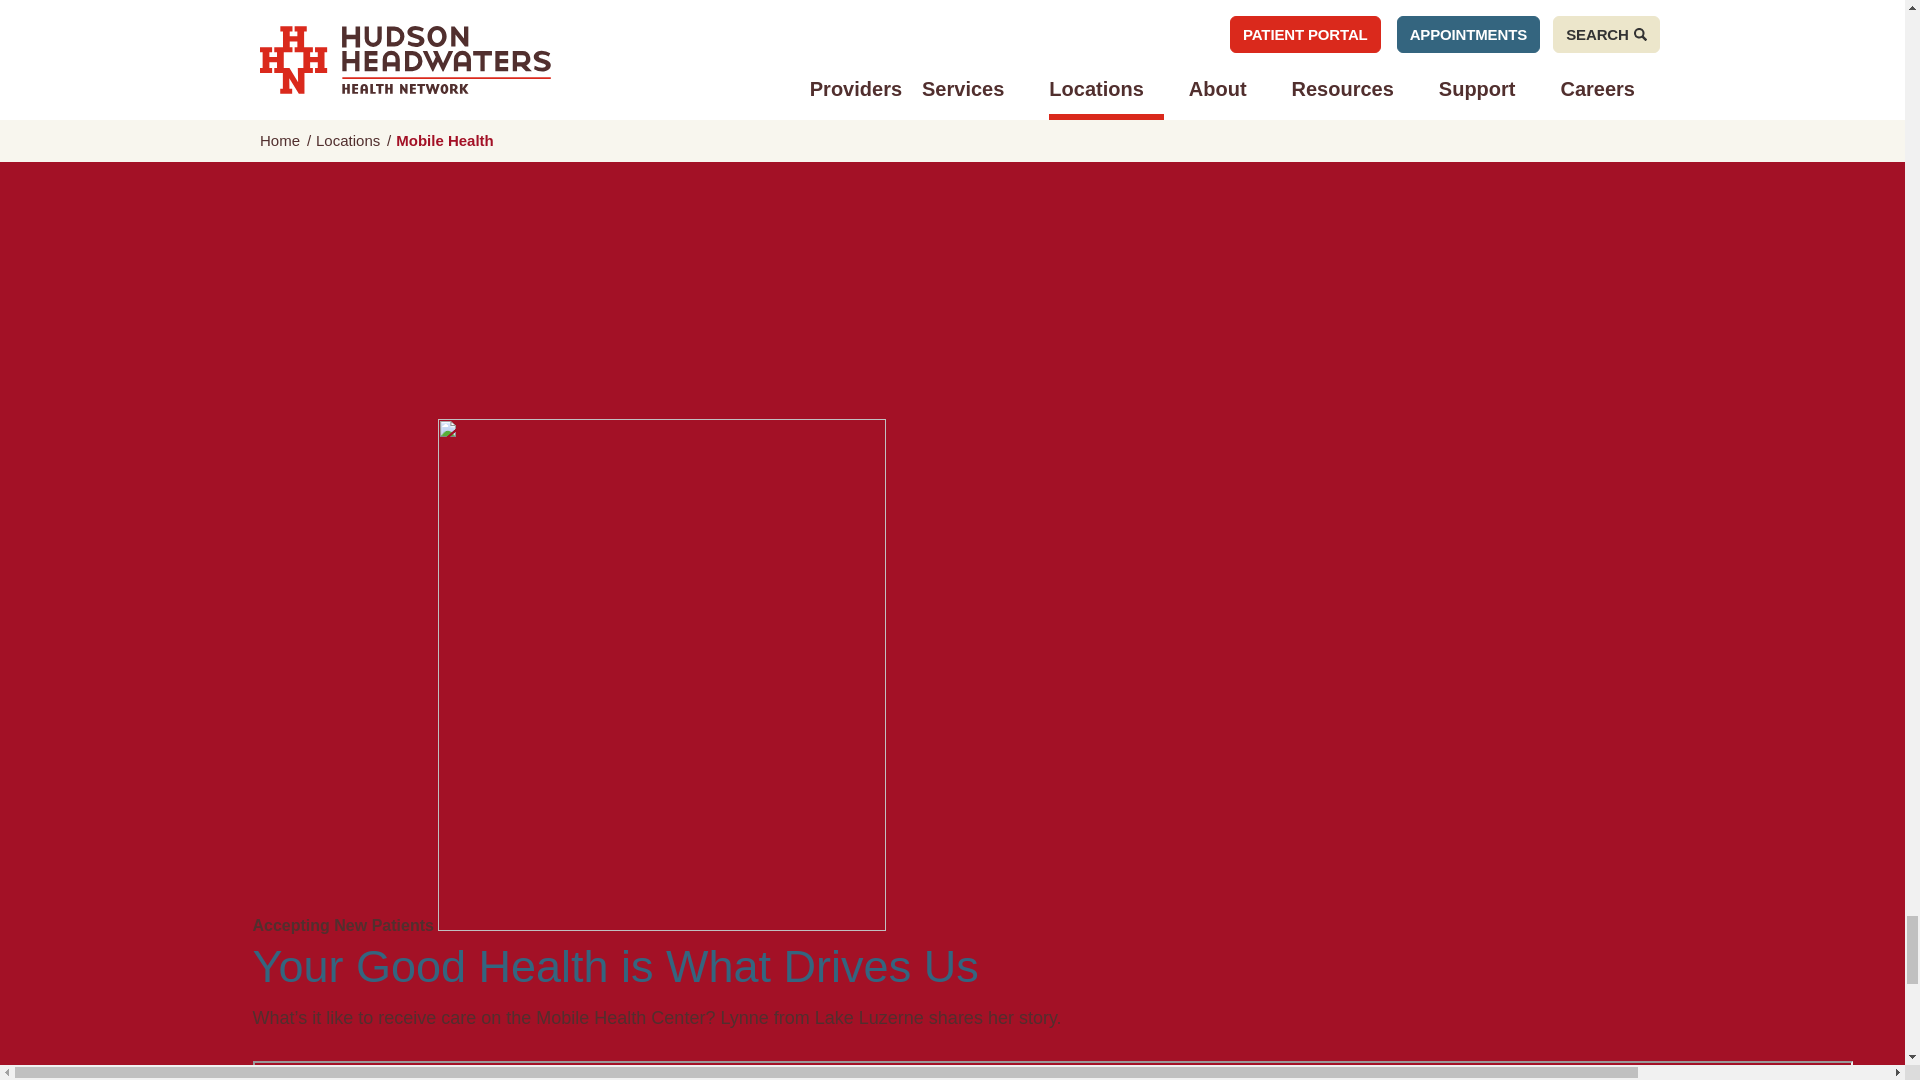 The image size is (1920, 1080). What do you see at coordinates (1052, 1070) in the screenshot?
I see `Video: ` at bounding box center [1052, 1070].